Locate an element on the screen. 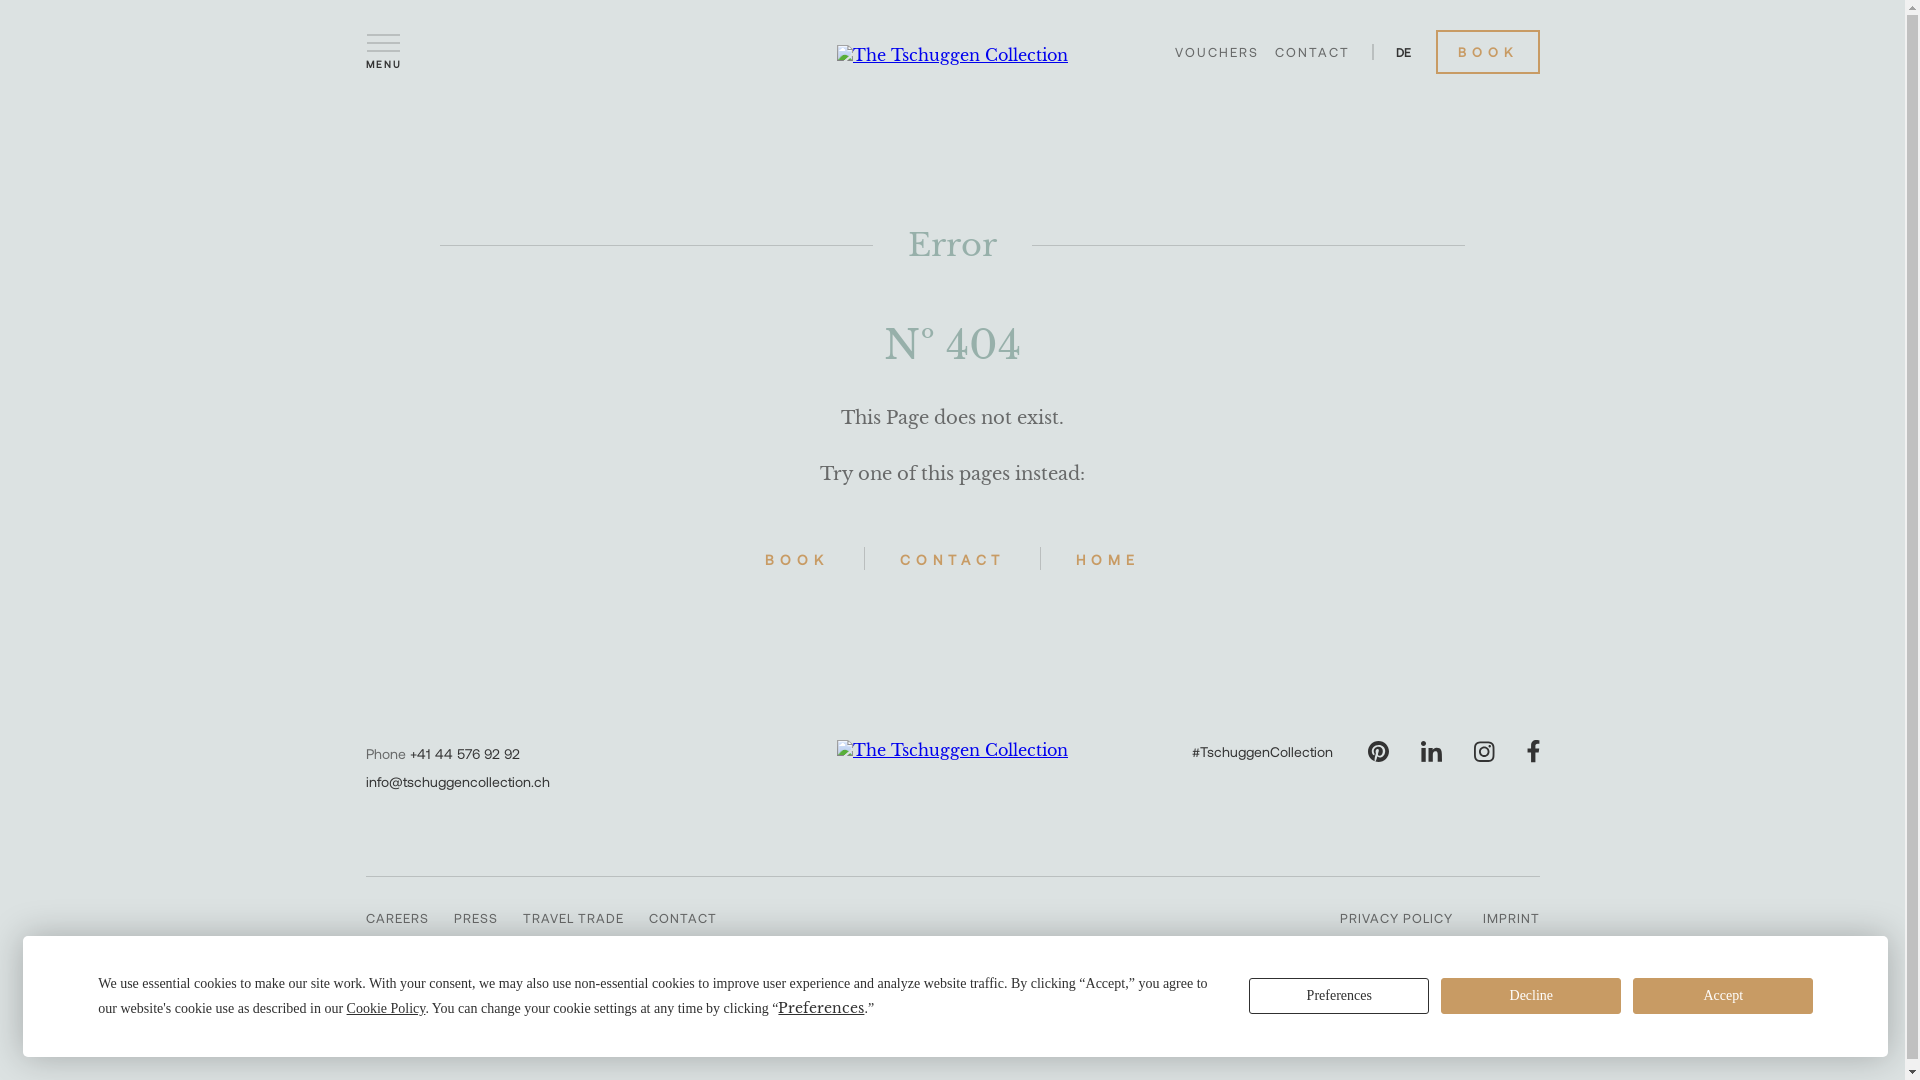 The image size is (1920, 1080). VOUCHERS is located at coordinates (1216, 52).